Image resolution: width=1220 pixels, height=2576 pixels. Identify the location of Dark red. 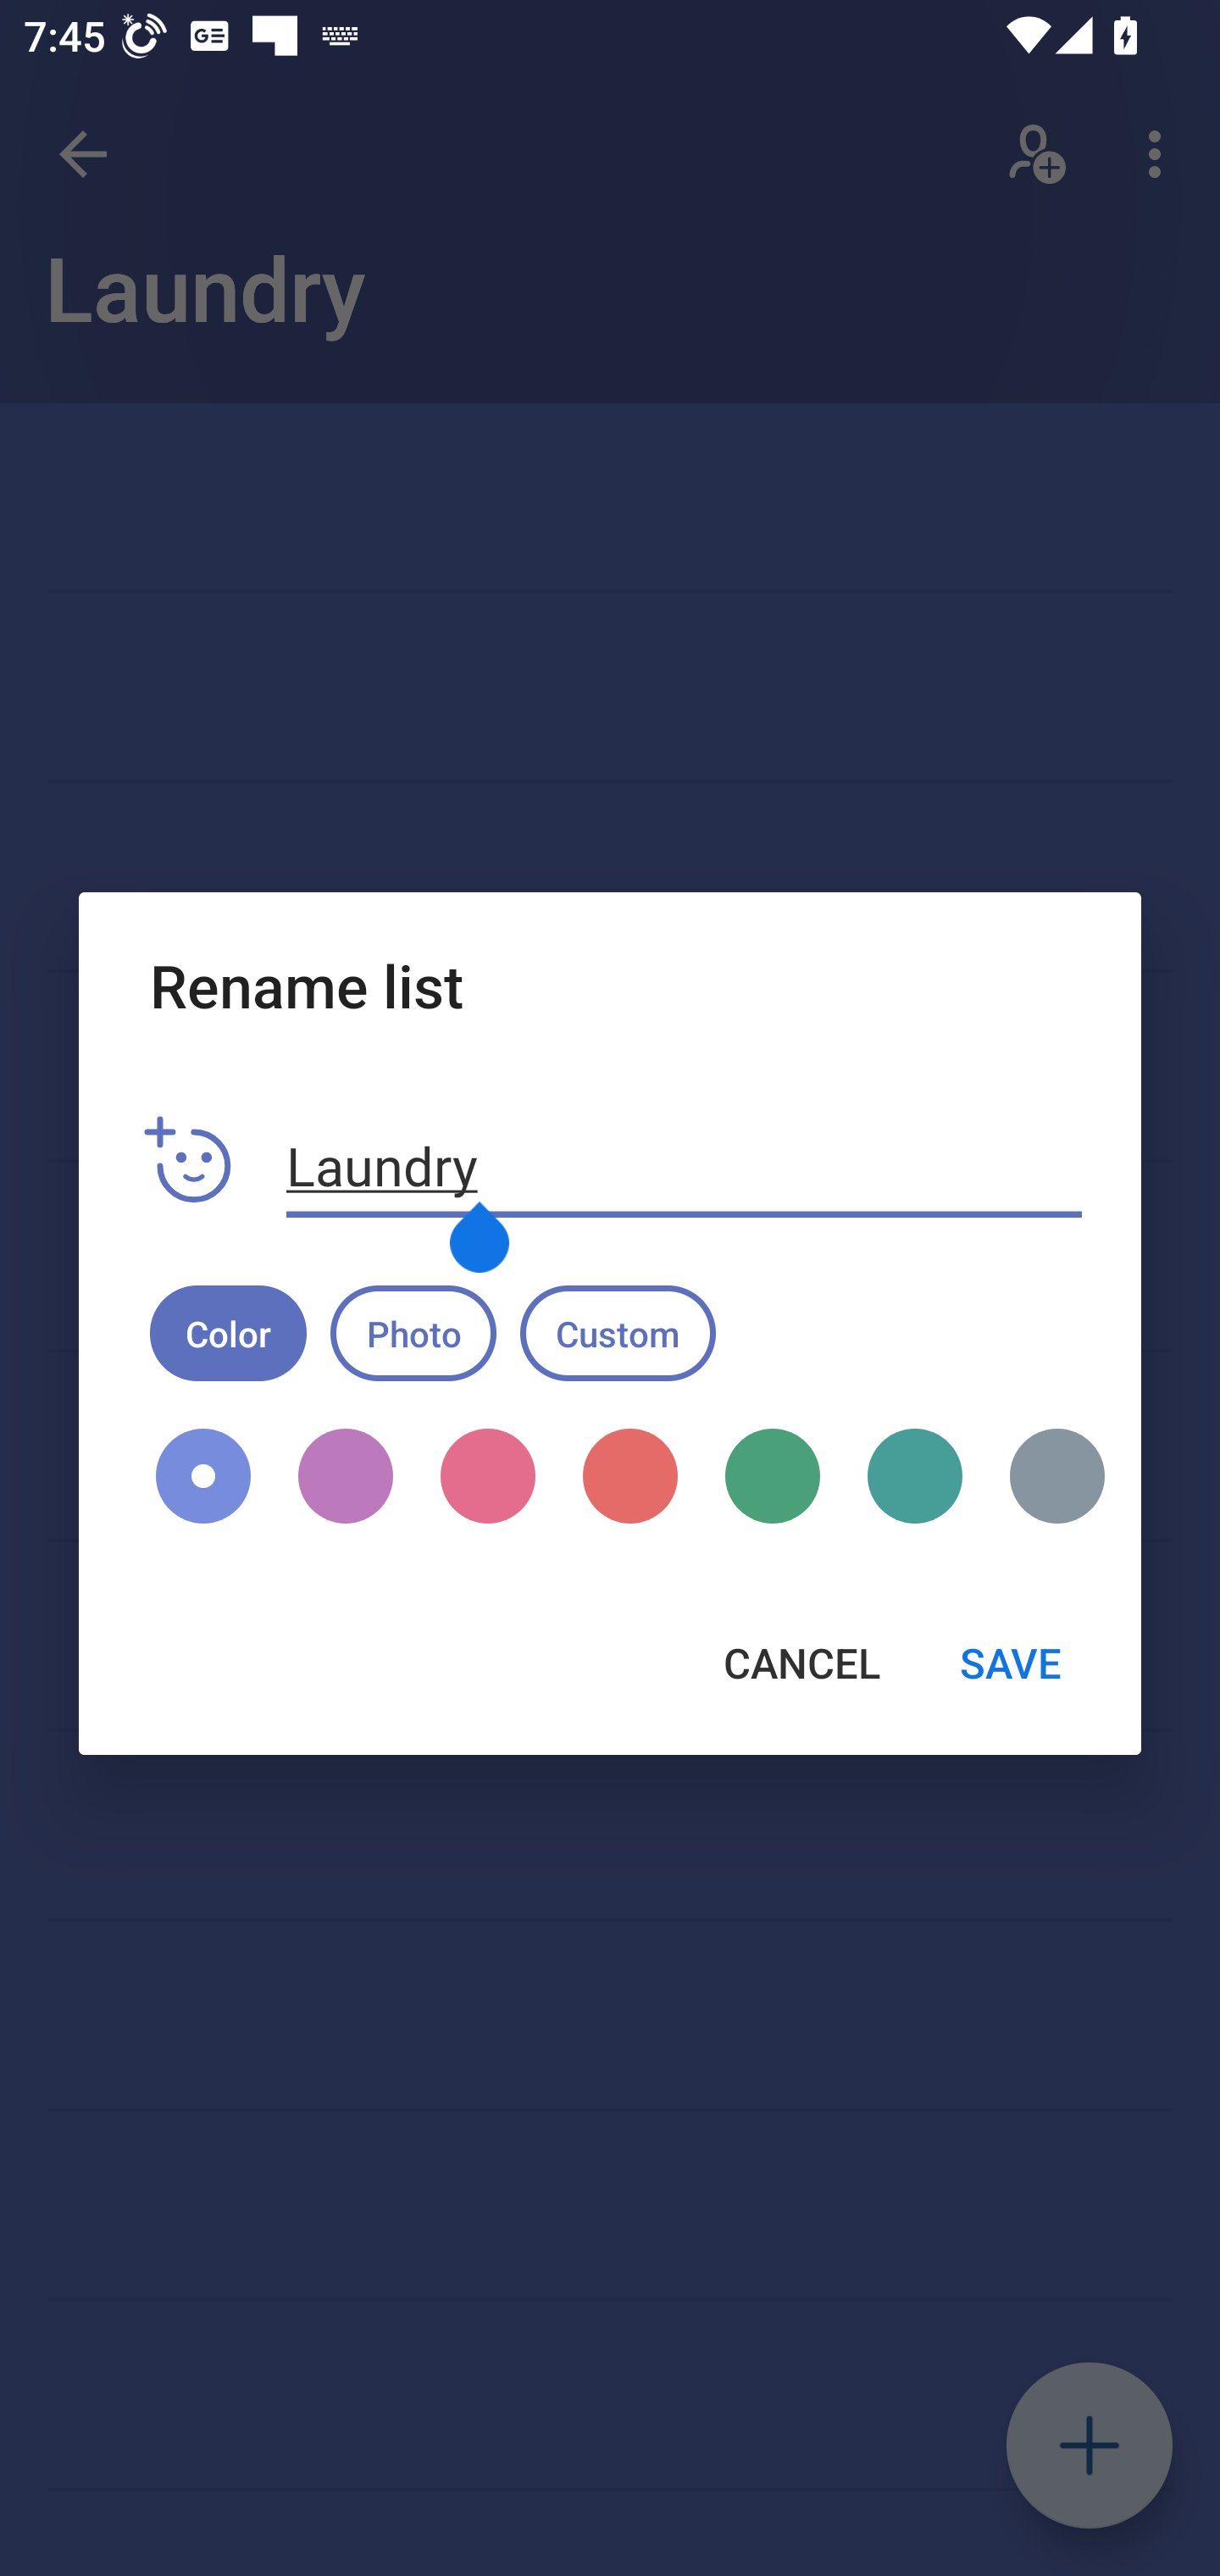
(629, 1476).